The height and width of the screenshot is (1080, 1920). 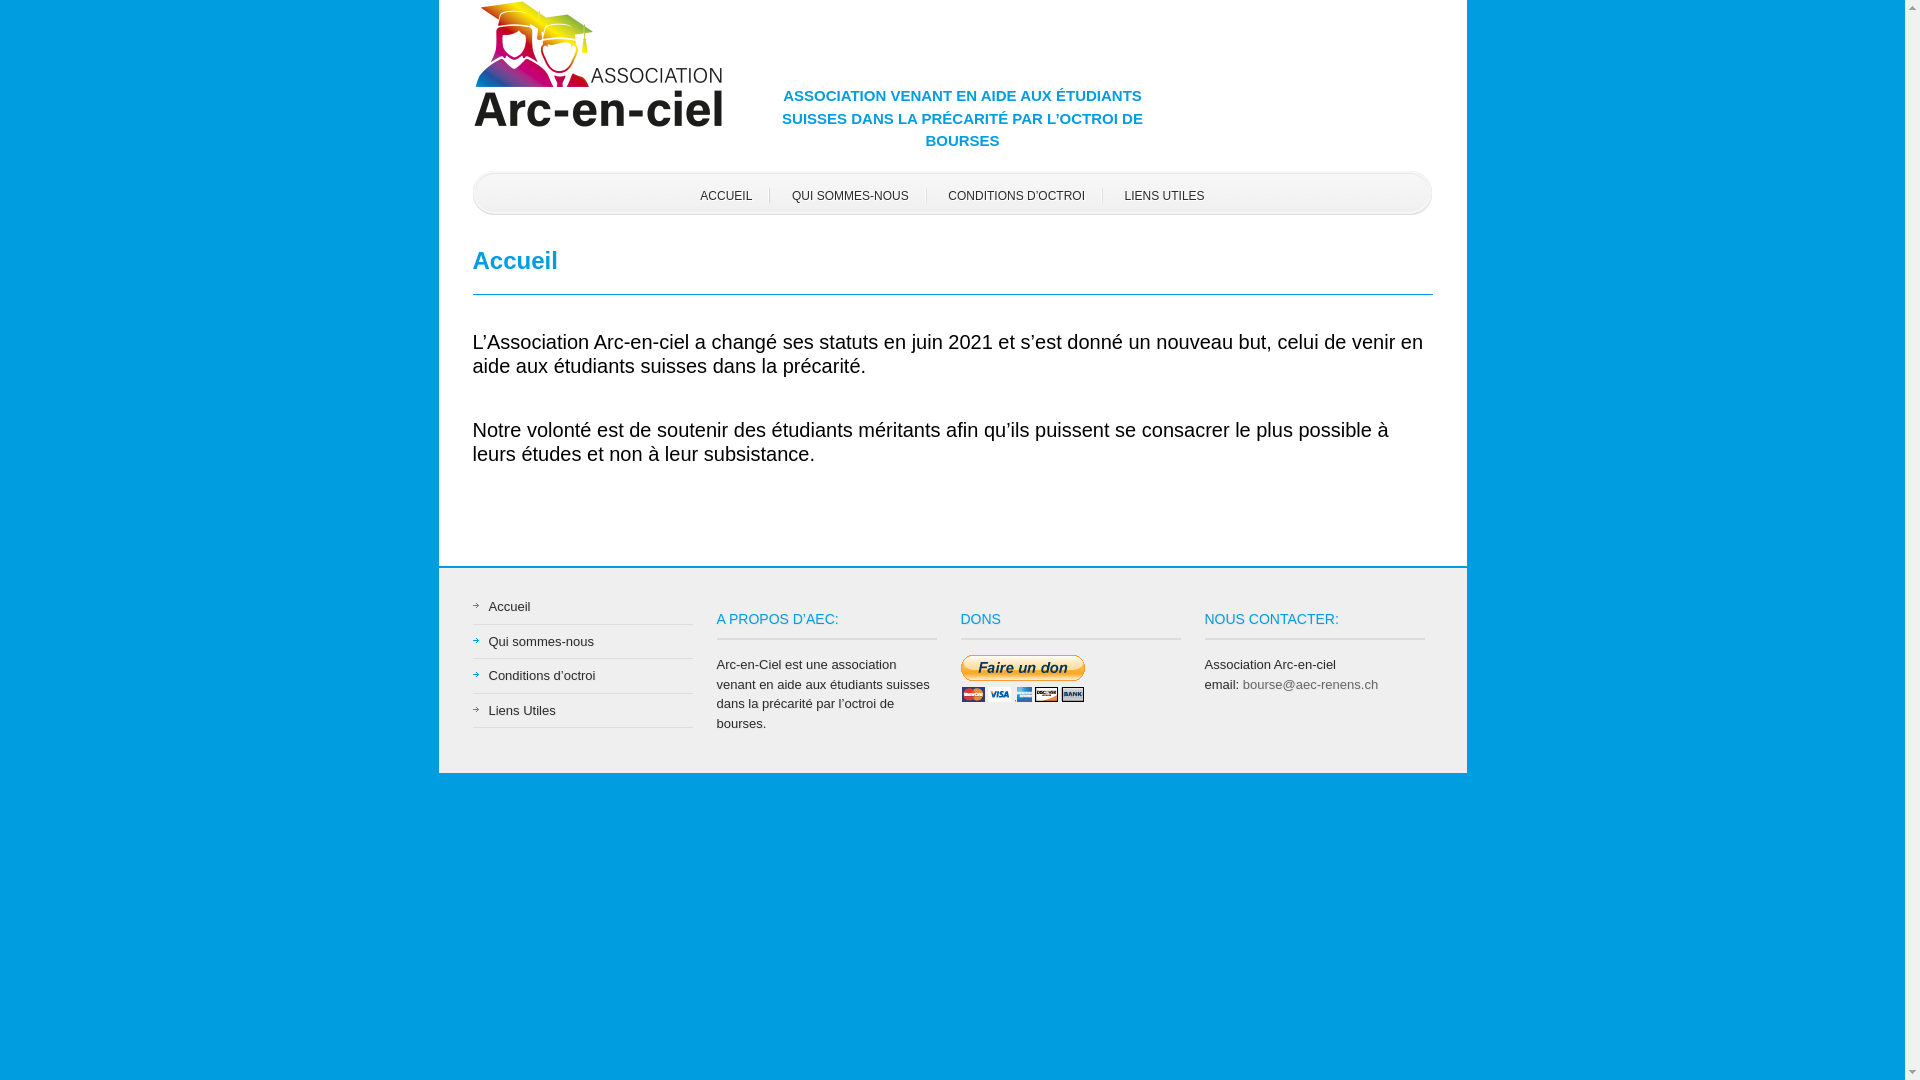 I want to click on bourse@aec-renens.ch, so click(x=1310, y=684).